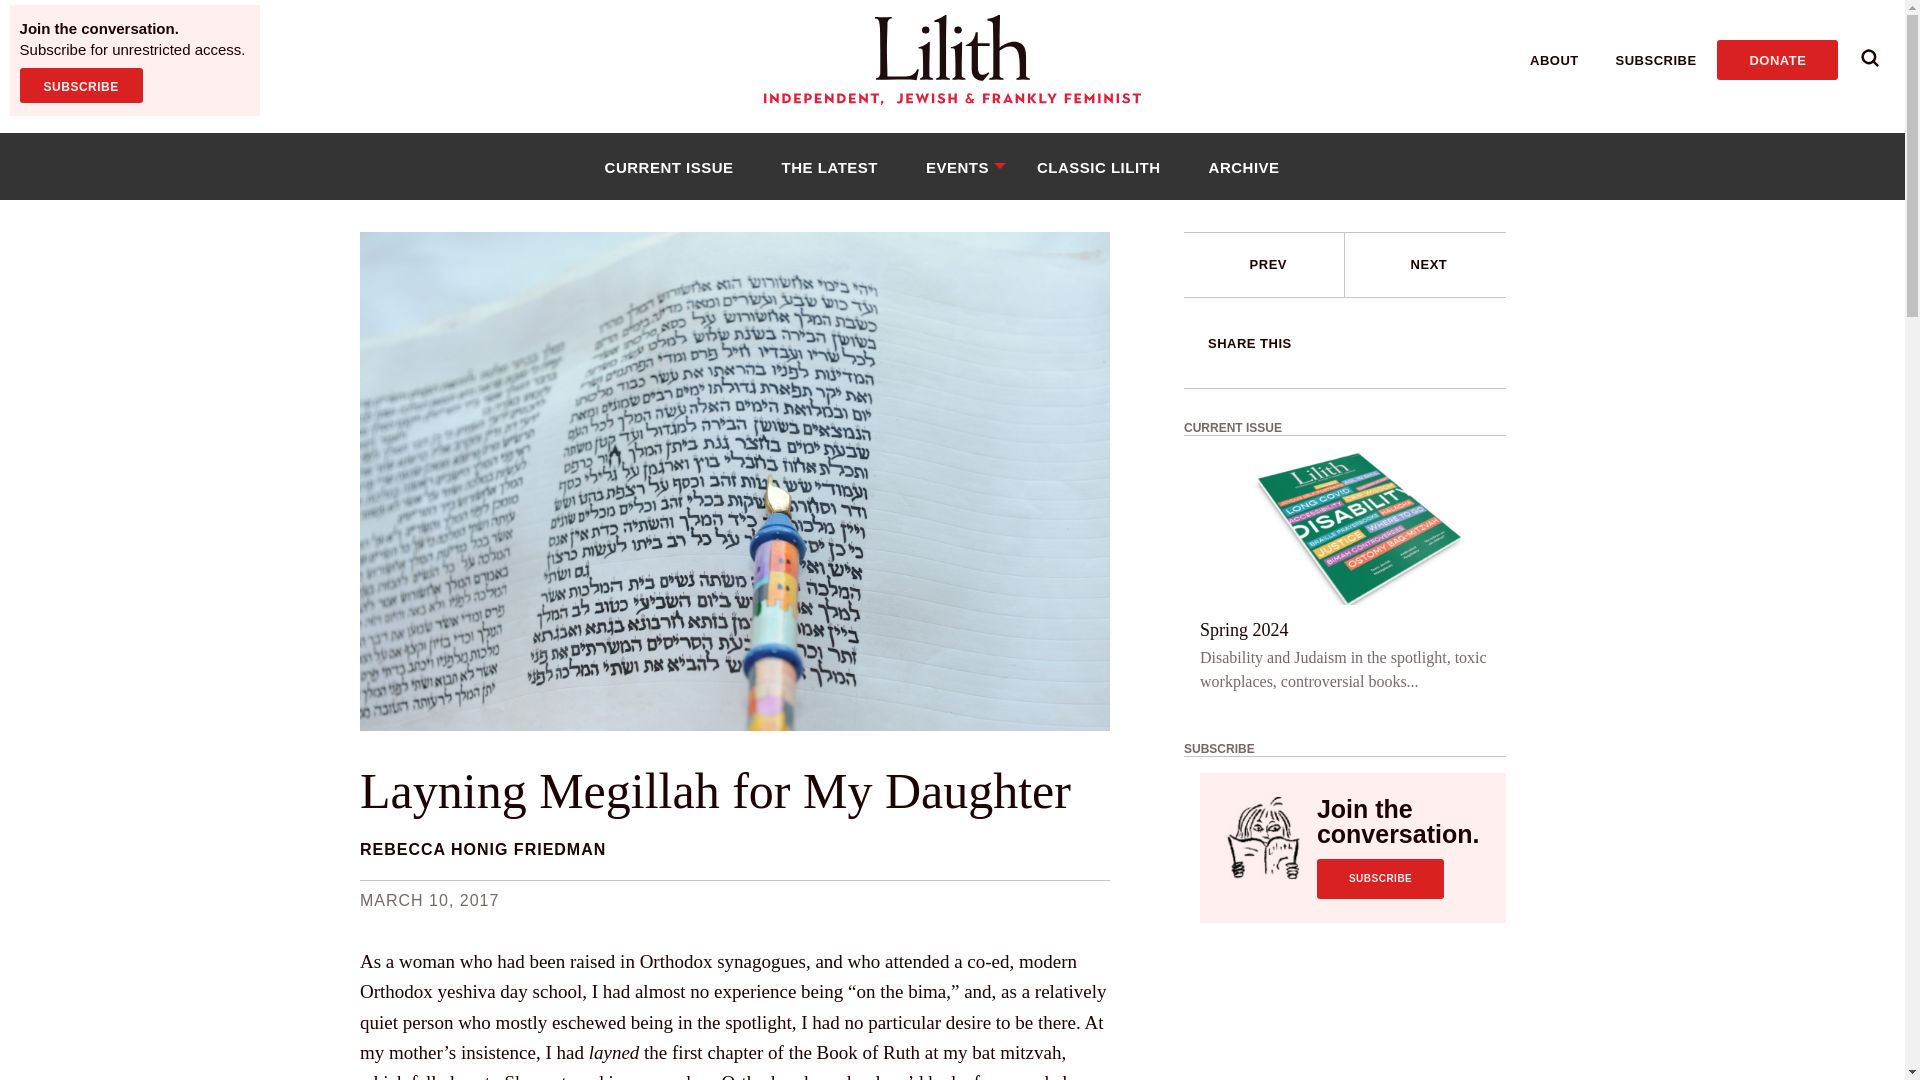  Describe the element at coordinates (1554, 60) in the screenshot. I see `ABOUT` at that location.